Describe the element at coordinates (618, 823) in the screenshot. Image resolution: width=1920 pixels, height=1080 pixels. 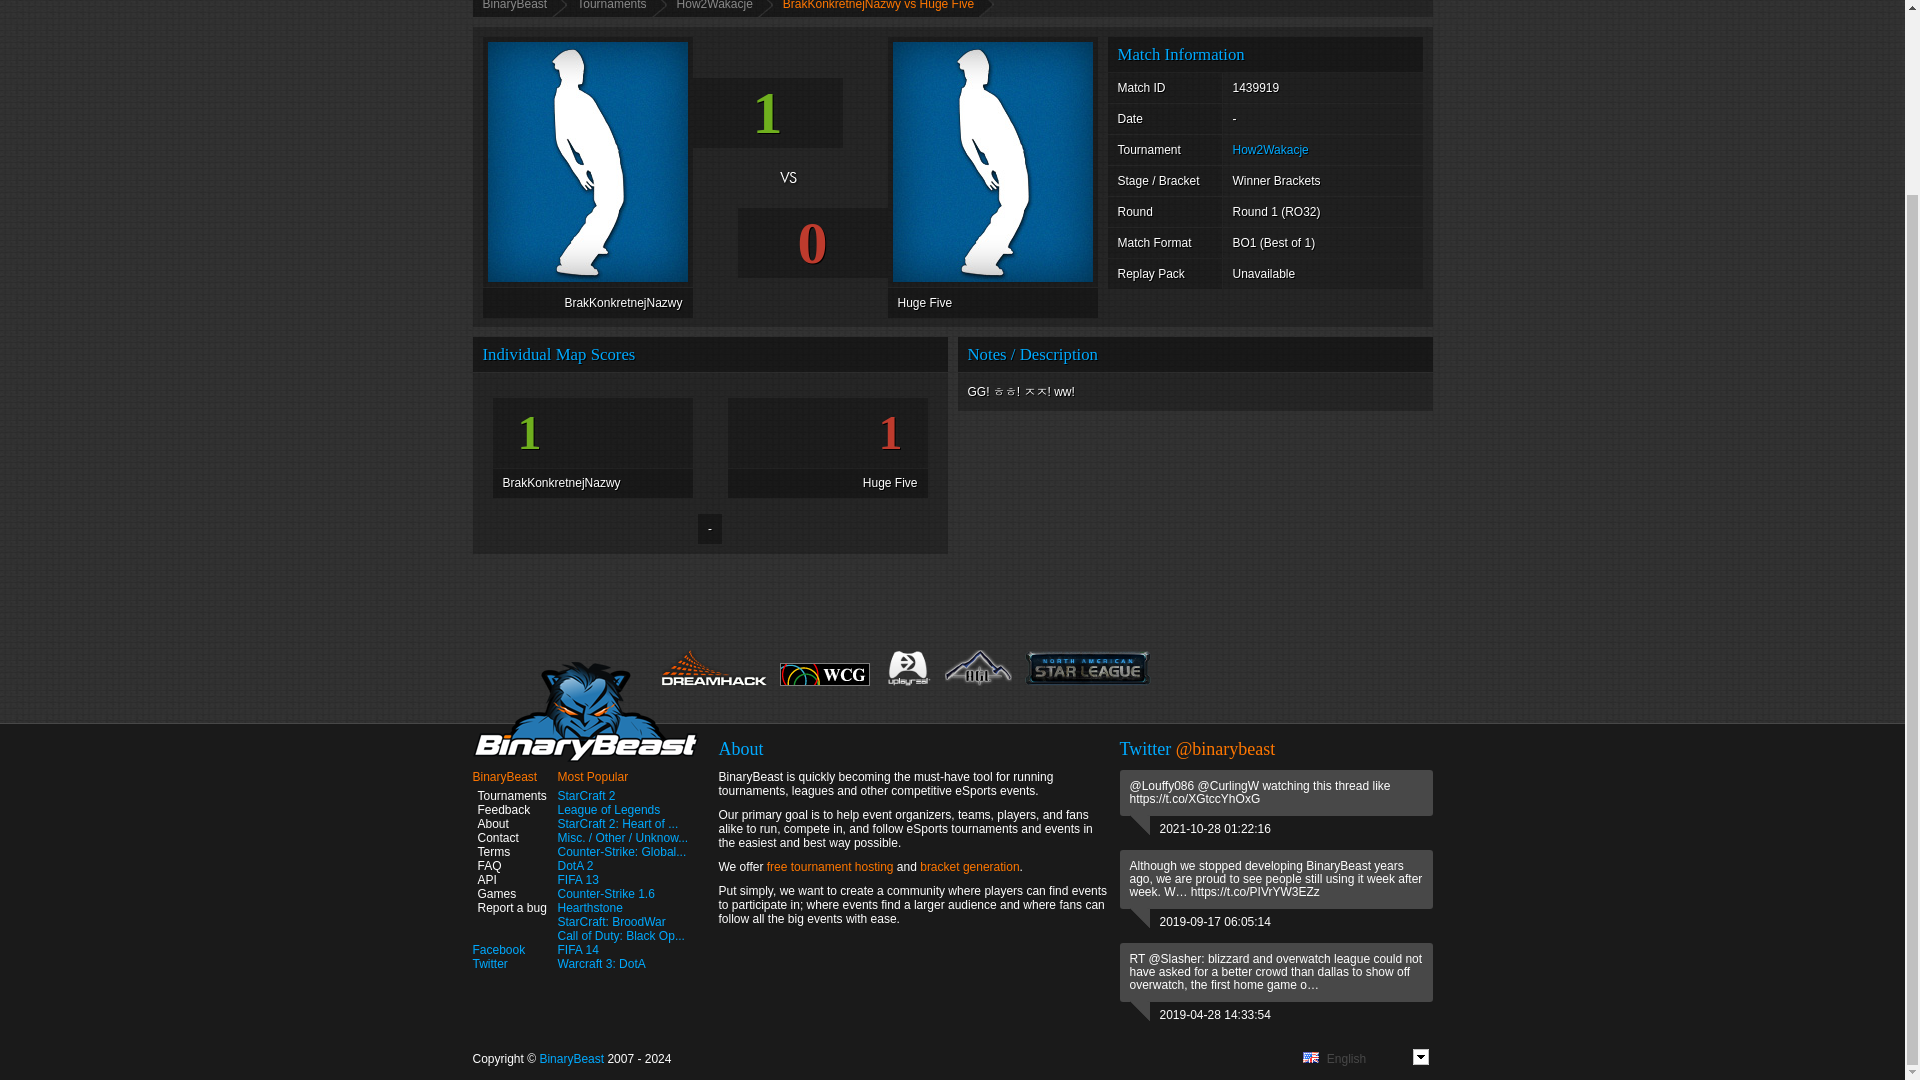
I see `StarCraft 2: Heart of ...` at that location.